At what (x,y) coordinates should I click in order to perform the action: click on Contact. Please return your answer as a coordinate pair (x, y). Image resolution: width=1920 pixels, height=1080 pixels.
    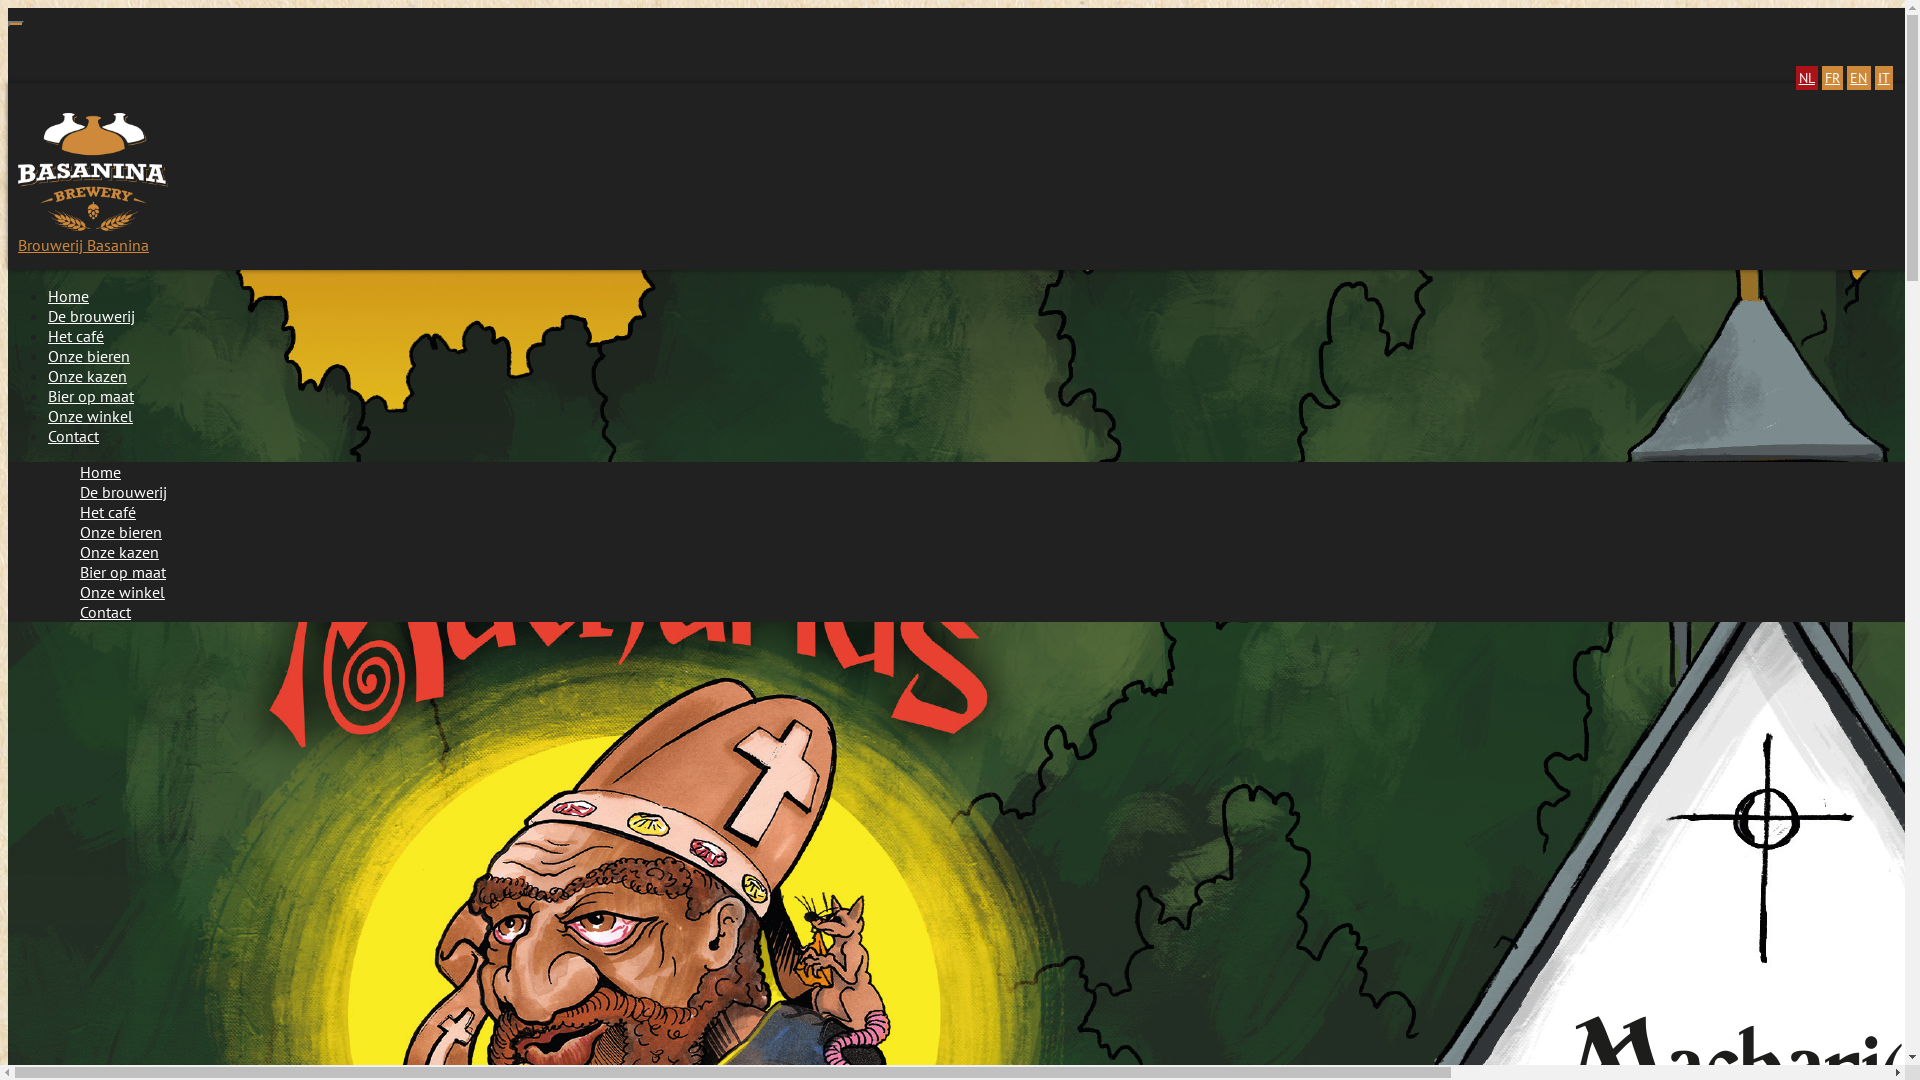
    Looking at the image, I should click on (110, 612).